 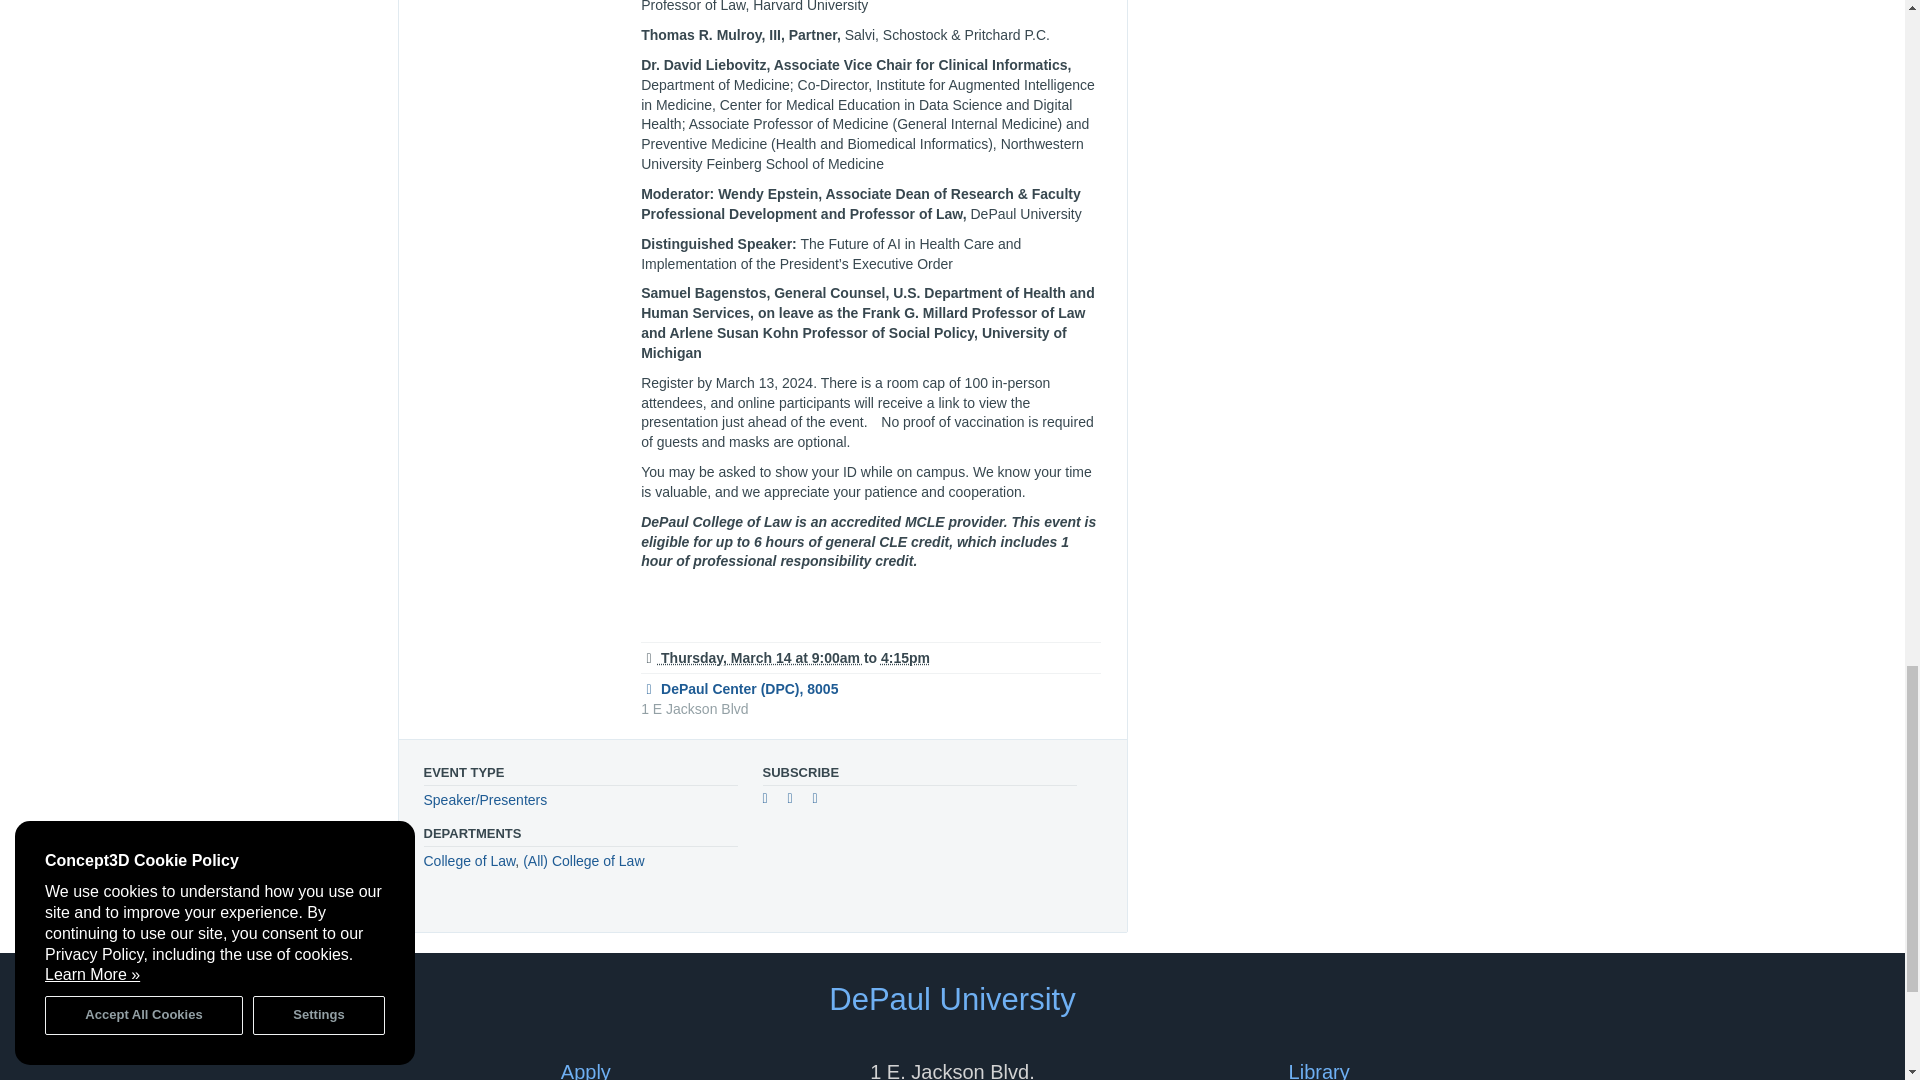 I want to click on 2024-03-14T16:15:00-05:00, so click(x=905, y=658).